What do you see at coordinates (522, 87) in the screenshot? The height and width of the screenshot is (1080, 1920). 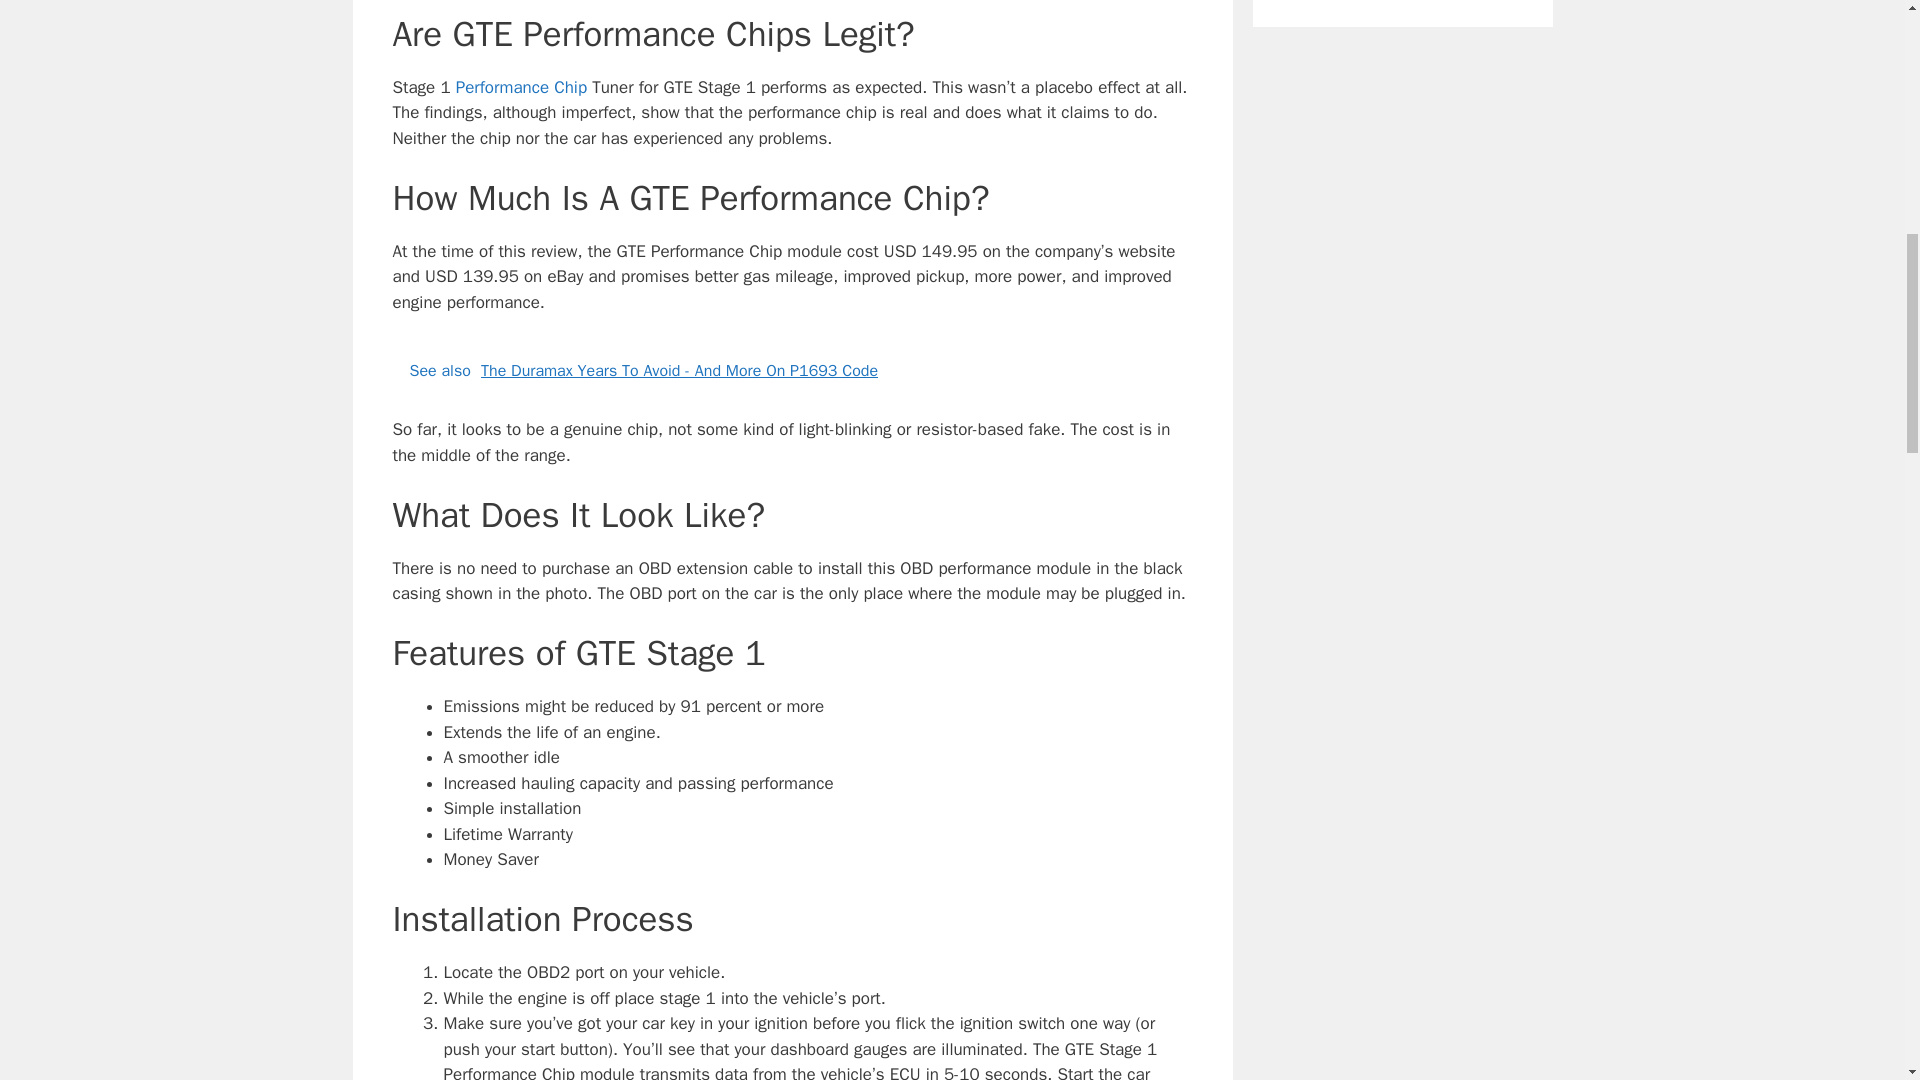 I see `Performance Chip` at bounding box center [522, 87].